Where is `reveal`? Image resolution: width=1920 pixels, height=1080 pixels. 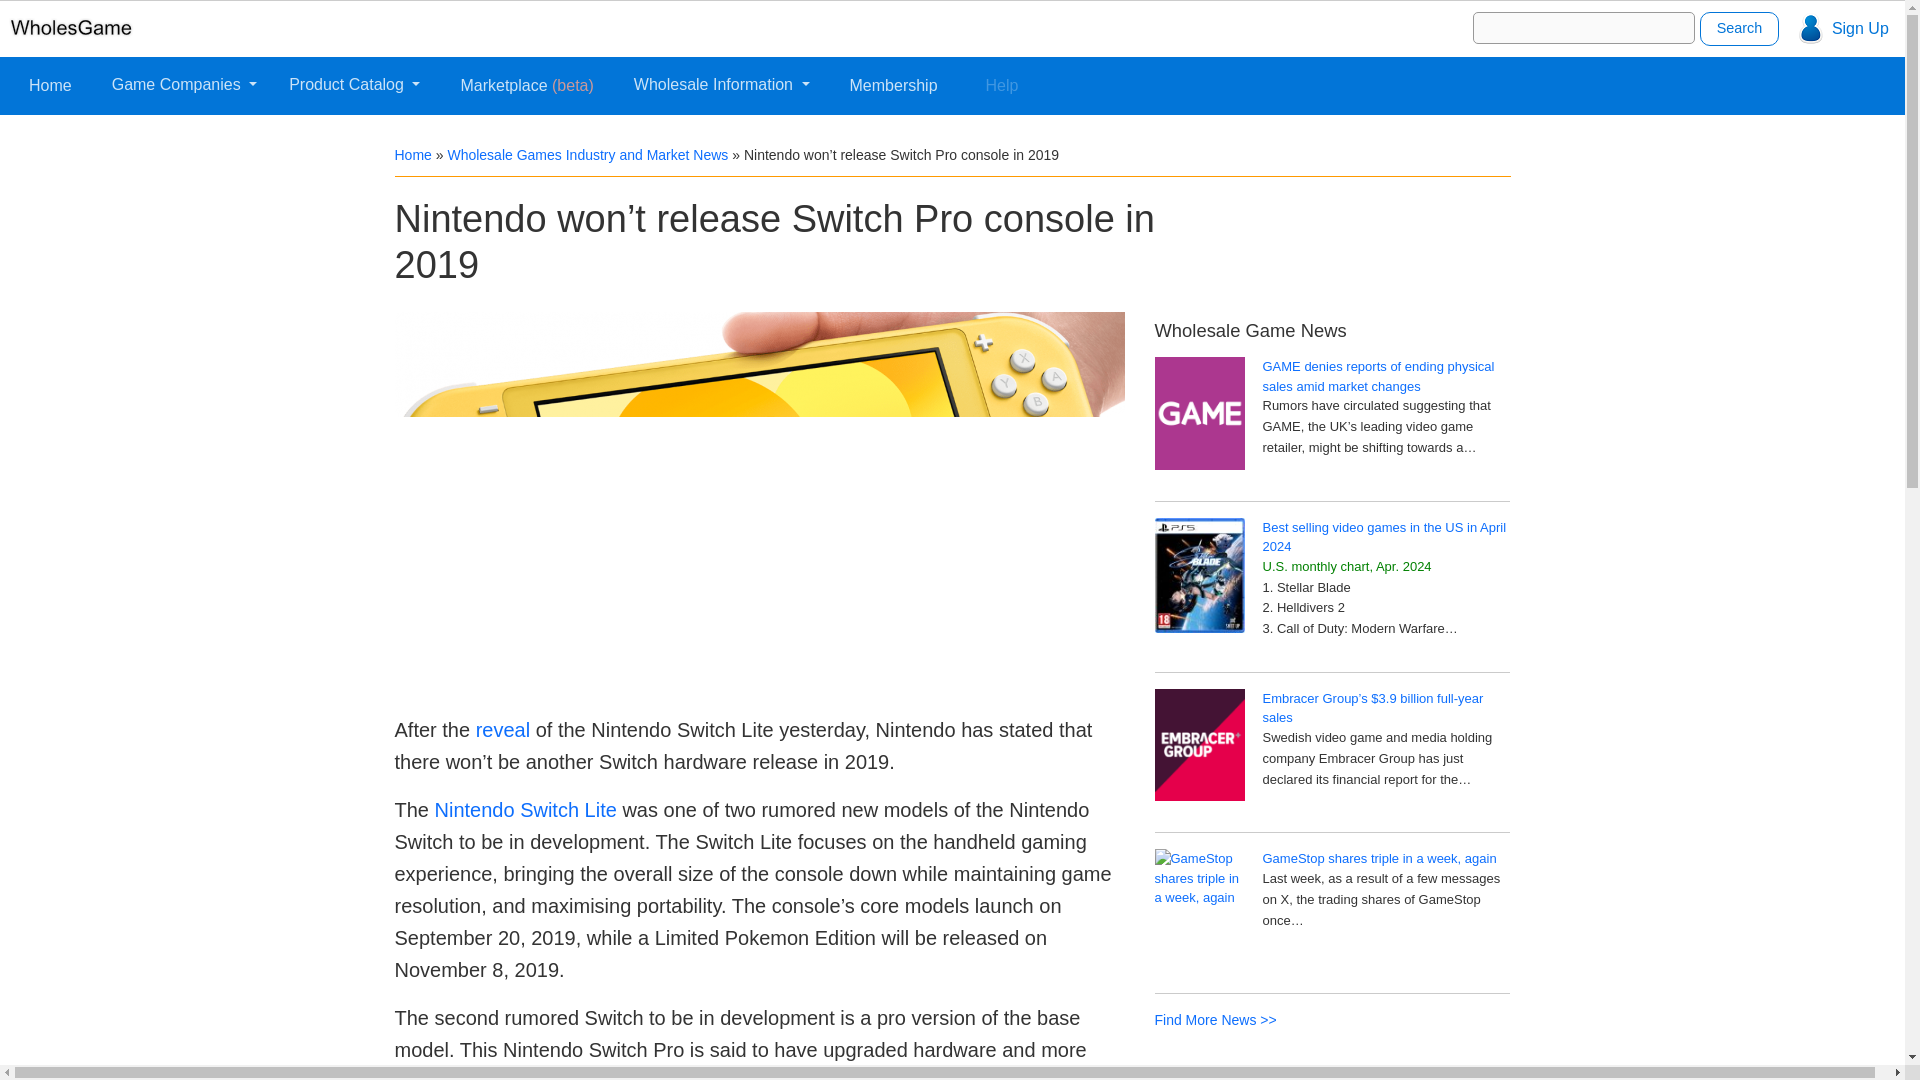 reveal is located at coordinates (502, 730).